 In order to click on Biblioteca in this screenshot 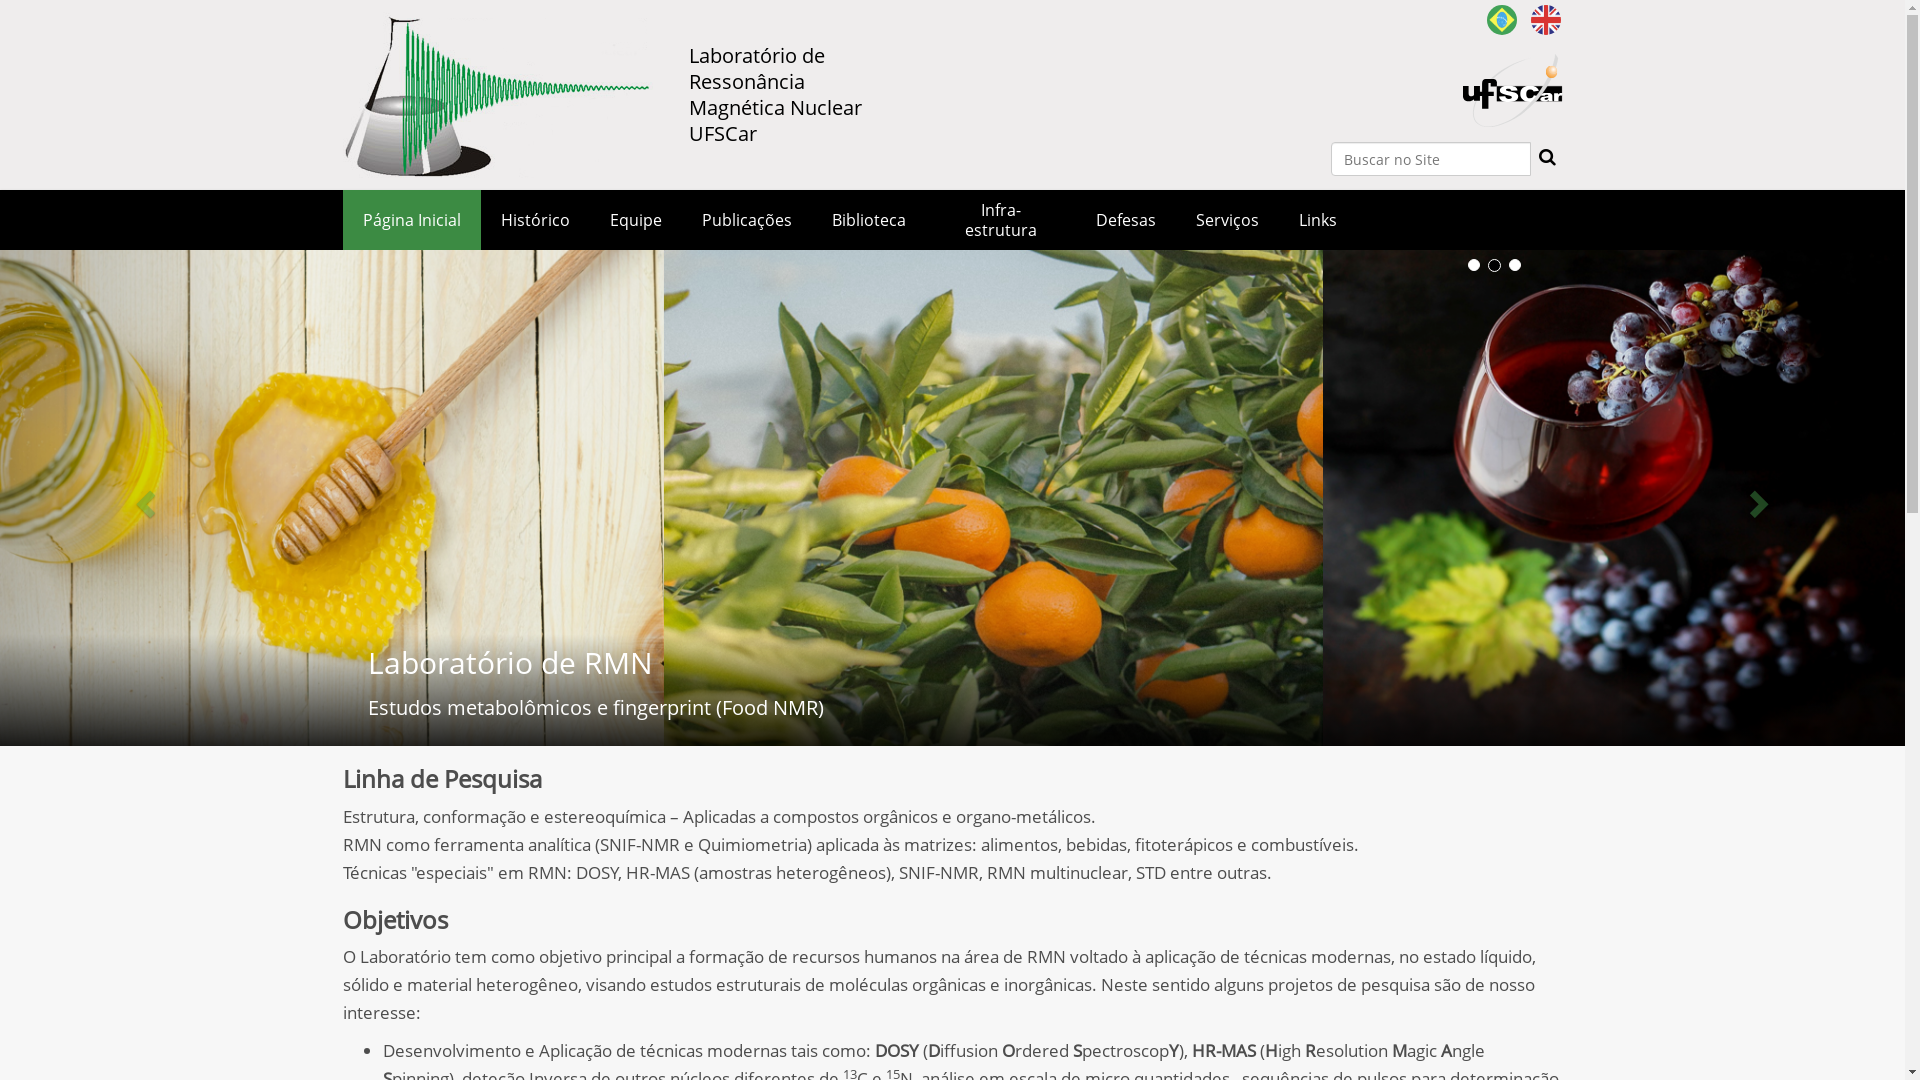, I will do `click(869, 220)`.